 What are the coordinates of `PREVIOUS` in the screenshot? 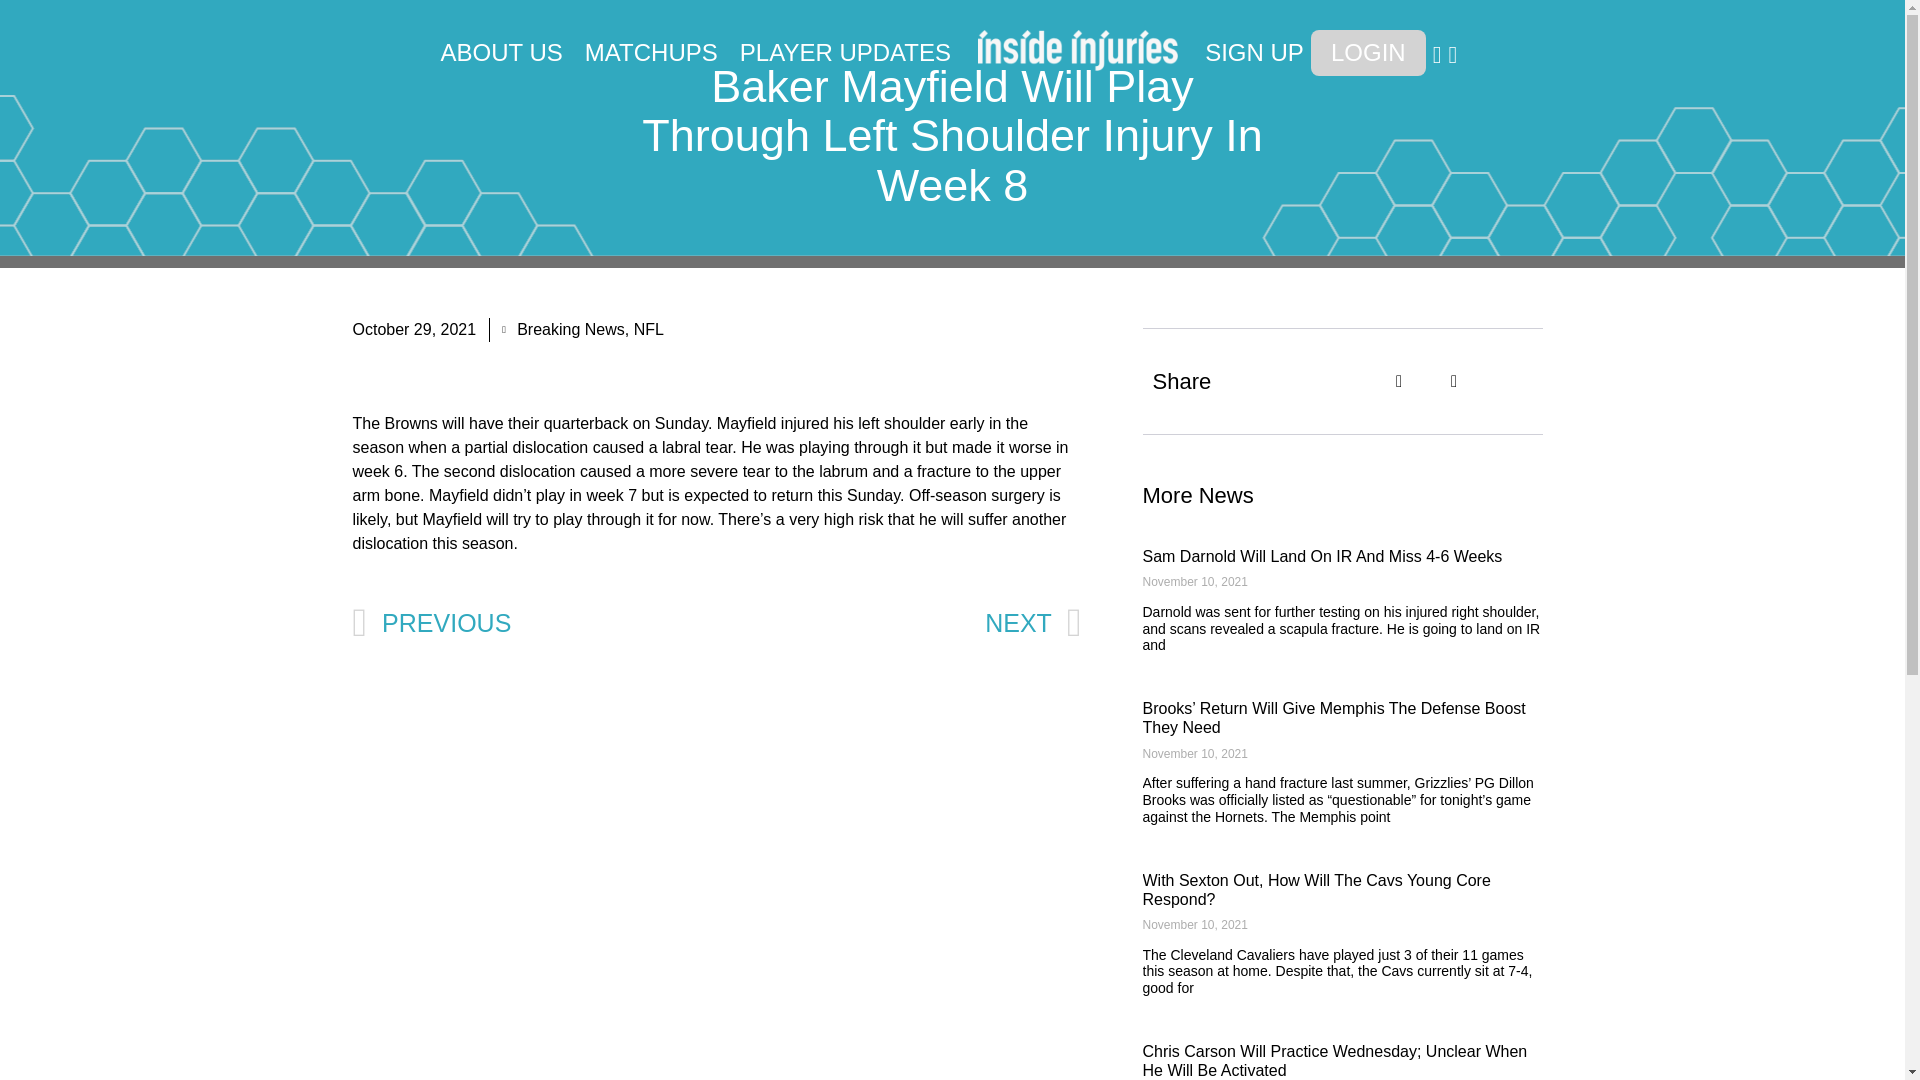 It's located at (534, 624).